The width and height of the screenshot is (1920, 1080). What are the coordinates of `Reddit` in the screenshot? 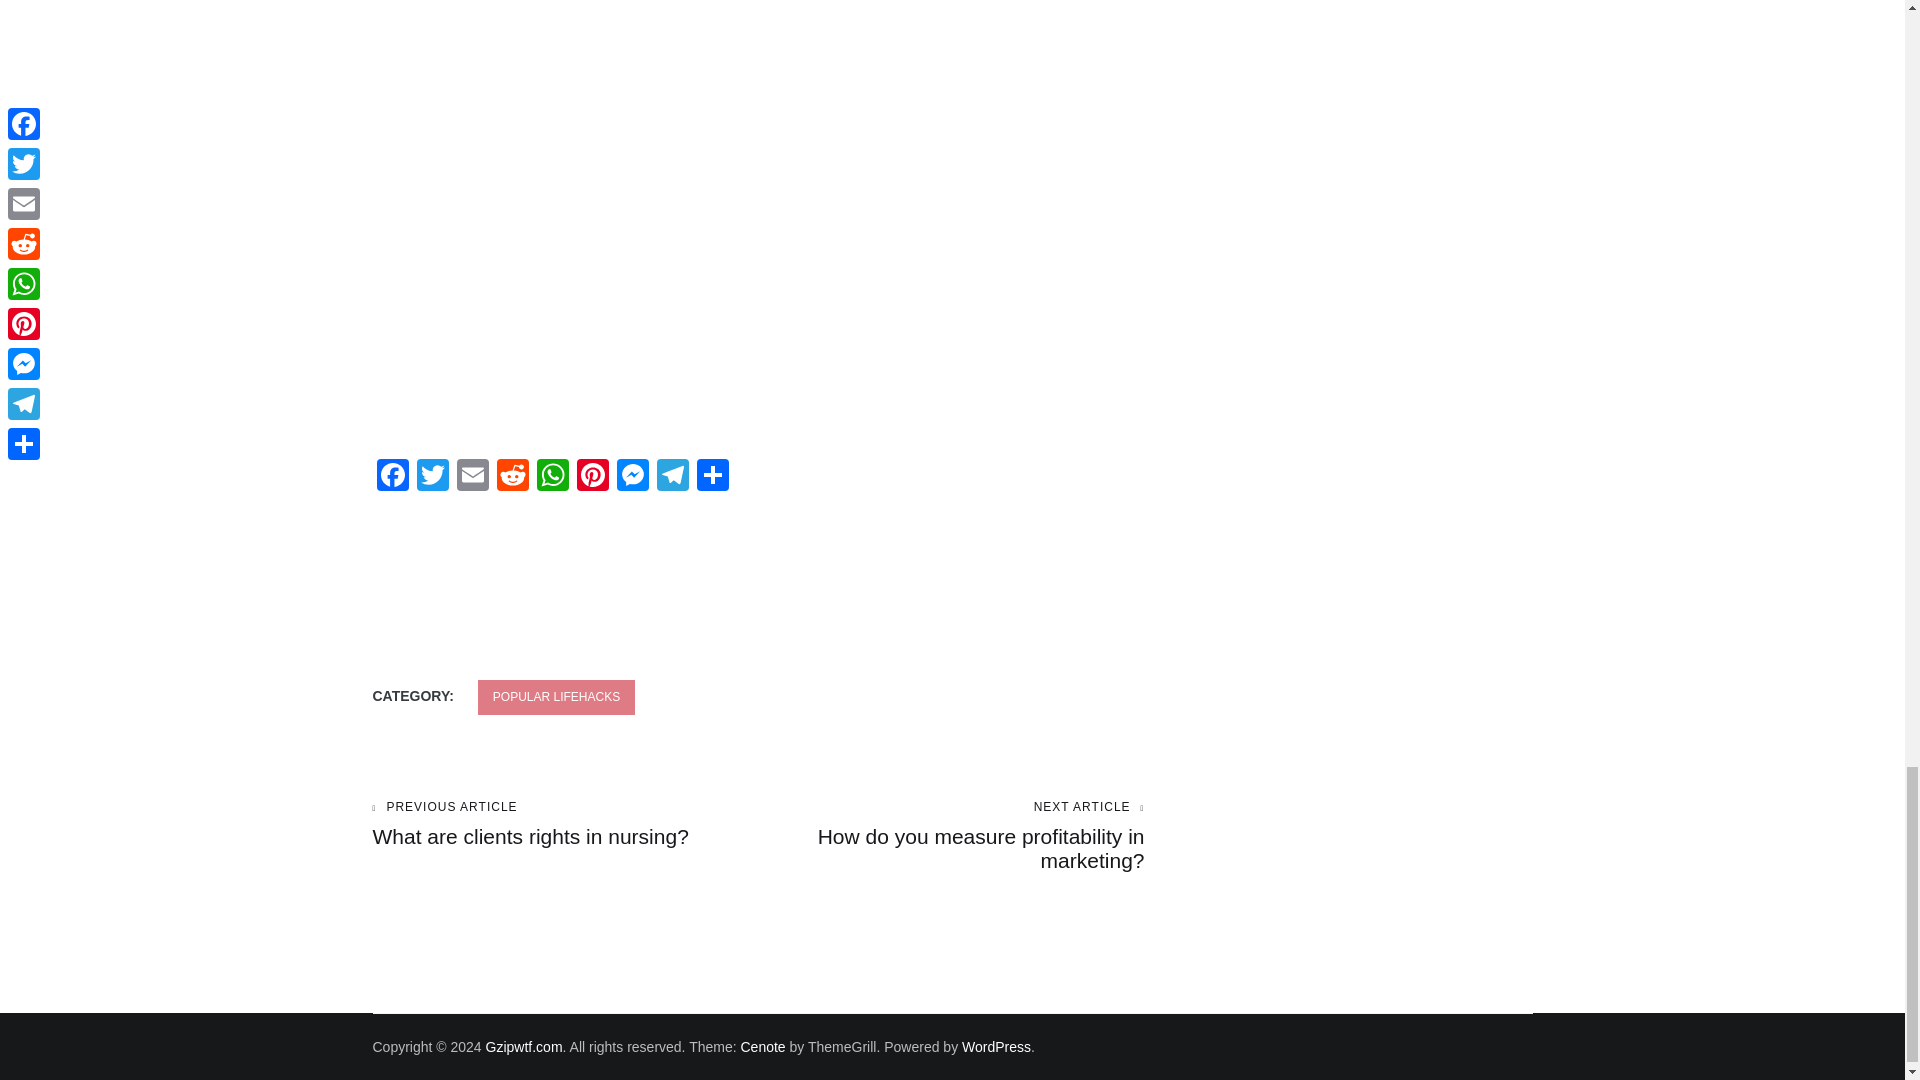 It's located at (552, 477).